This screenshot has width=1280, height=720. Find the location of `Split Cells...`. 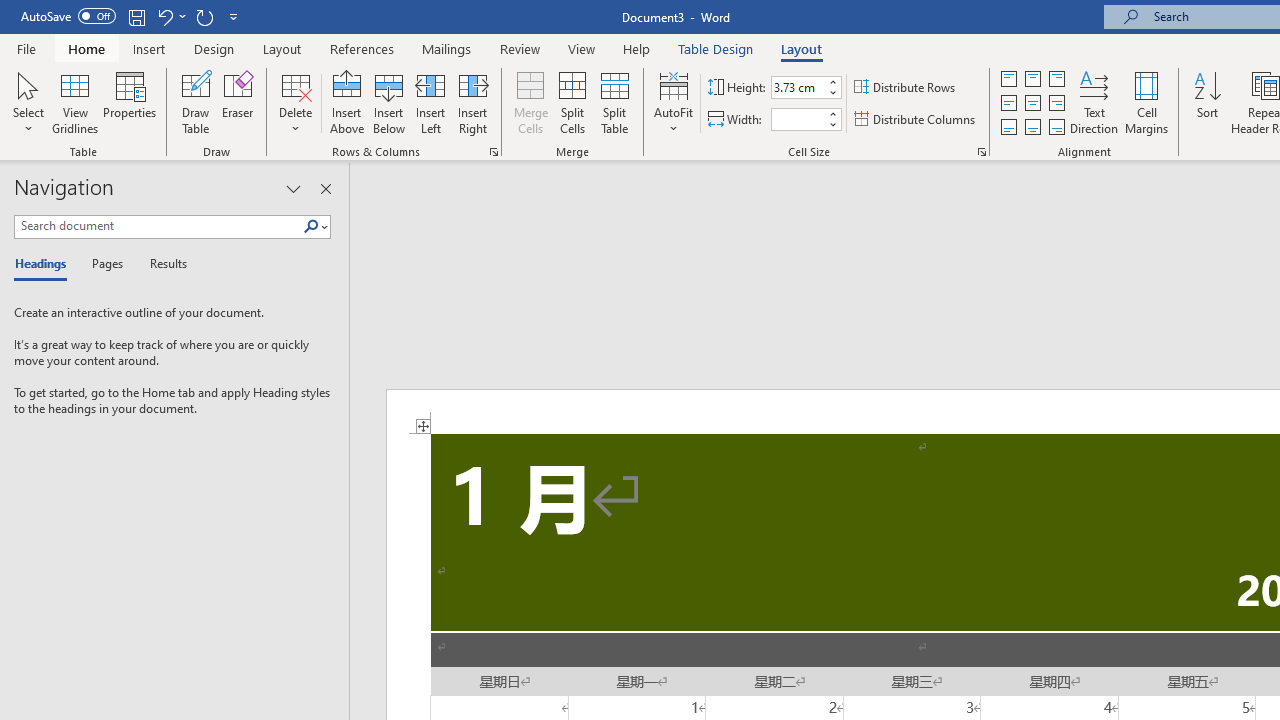

Split Cells... is located at coordinates (572, 102).